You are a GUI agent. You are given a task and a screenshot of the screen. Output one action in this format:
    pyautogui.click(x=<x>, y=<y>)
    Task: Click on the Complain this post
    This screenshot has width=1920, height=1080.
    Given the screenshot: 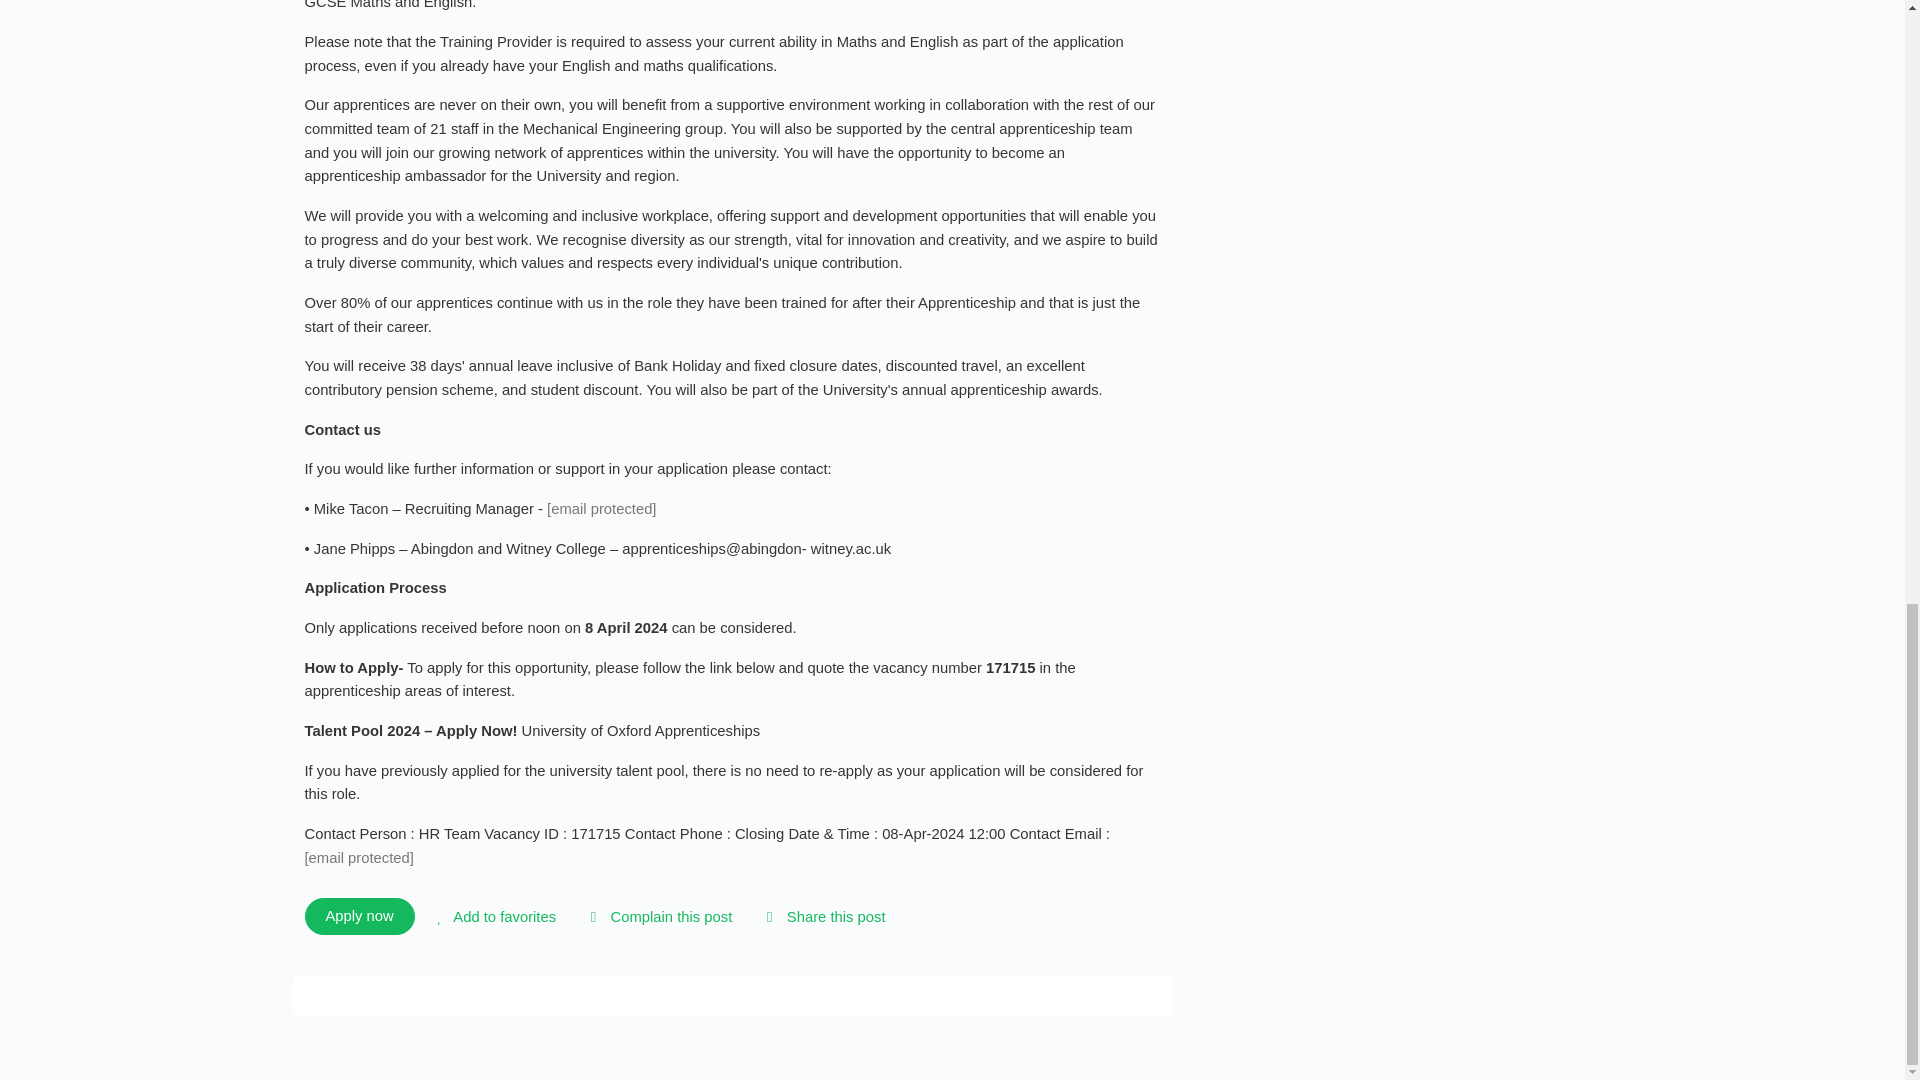 What is the action you would take?
    pyautogui.click(x=657, y=916)
    